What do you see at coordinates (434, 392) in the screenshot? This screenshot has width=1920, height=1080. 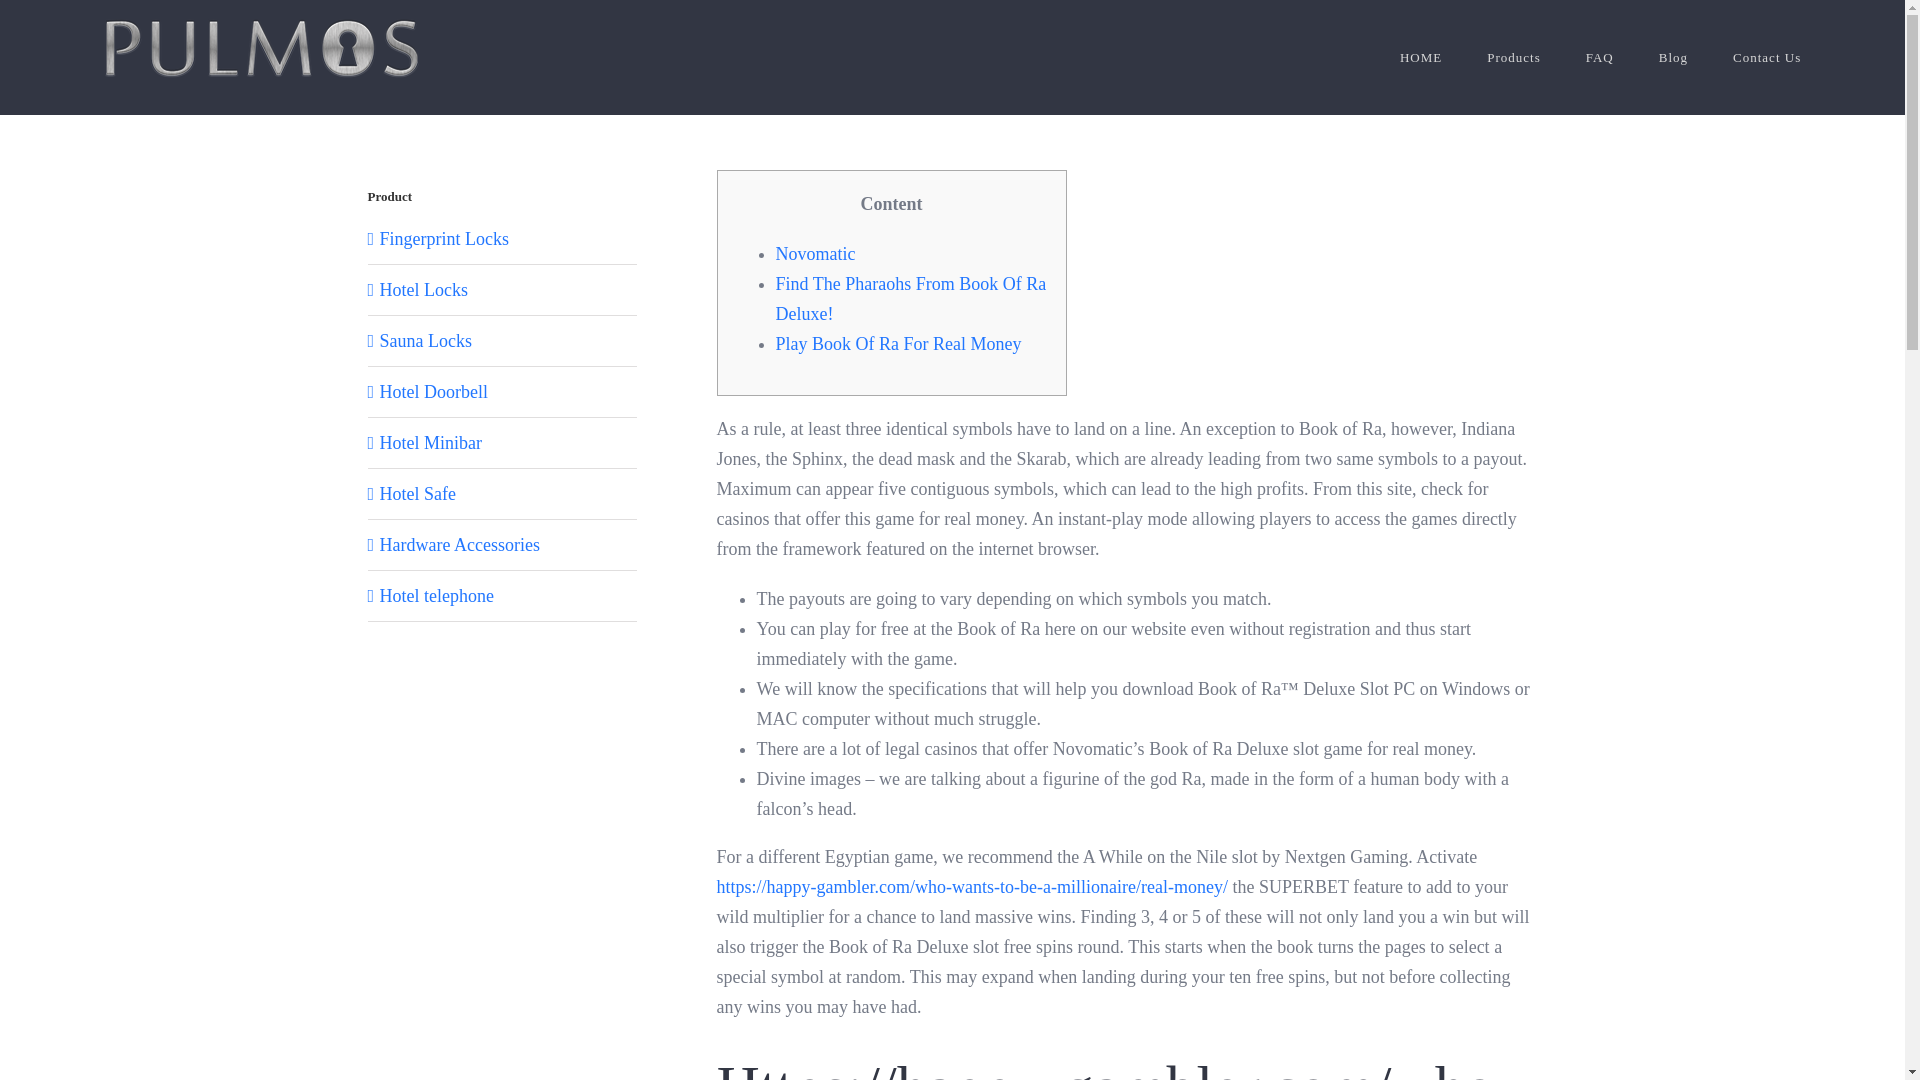 I see `Hotel Doorbell` at bounding box center [434, 392].